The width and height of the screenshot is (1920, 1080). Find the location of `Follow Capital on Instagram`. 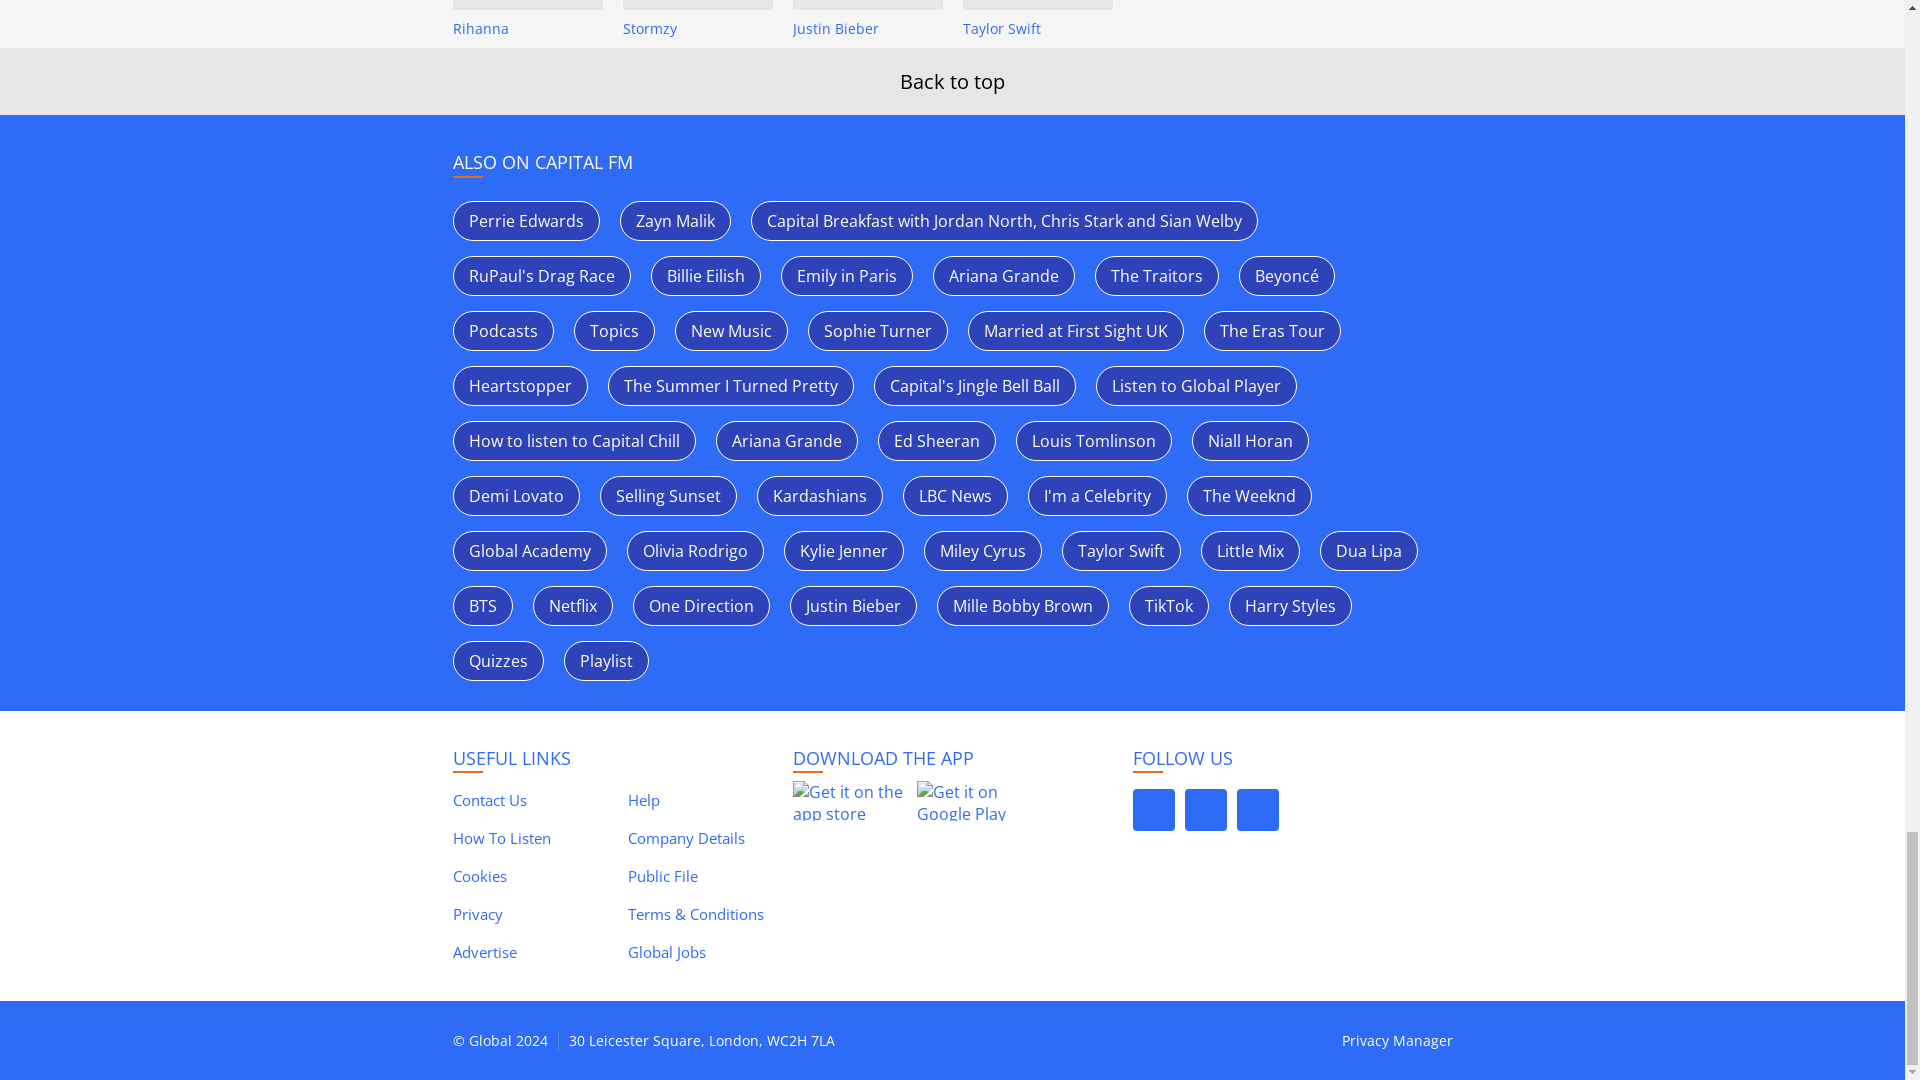

Follow Capital on Instagram is located at coordinates (1205, 810).